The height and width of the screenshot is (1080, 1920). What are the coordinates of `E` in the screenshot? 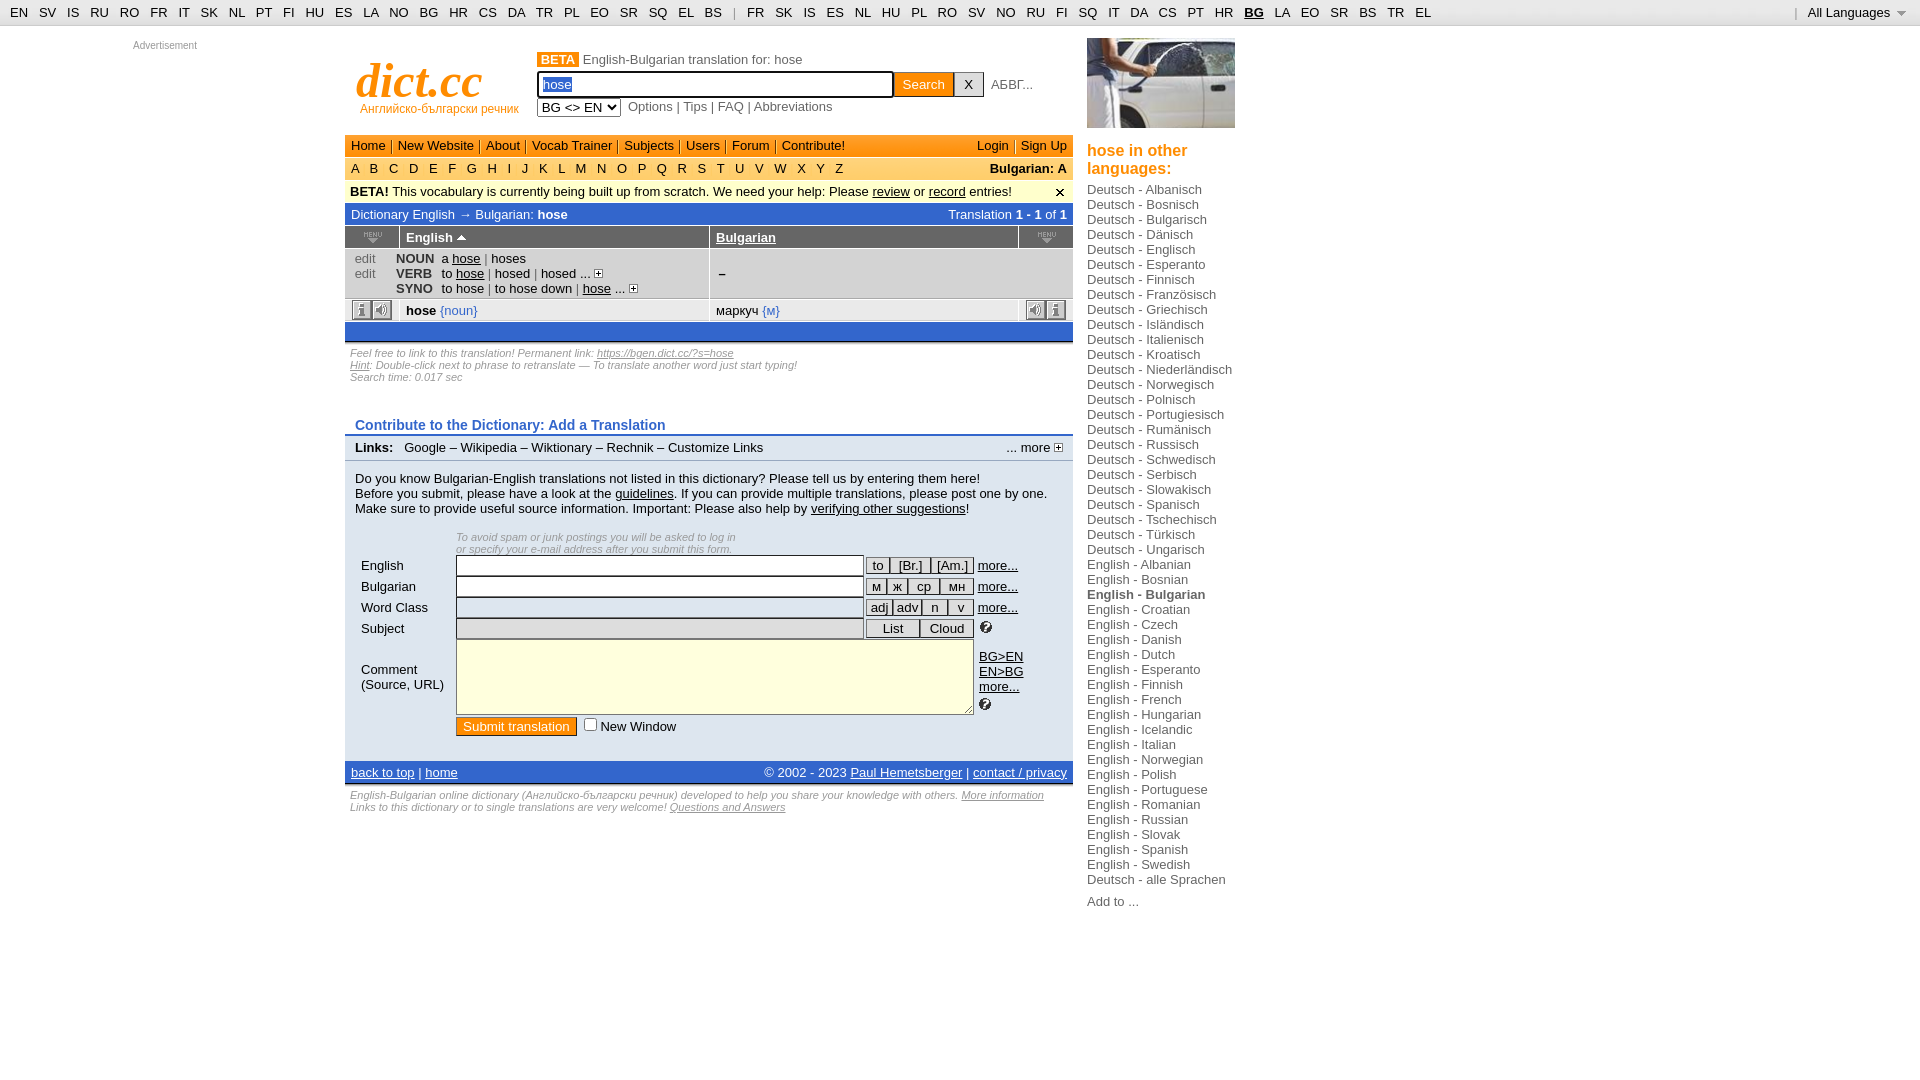 It's located at (433, 168).